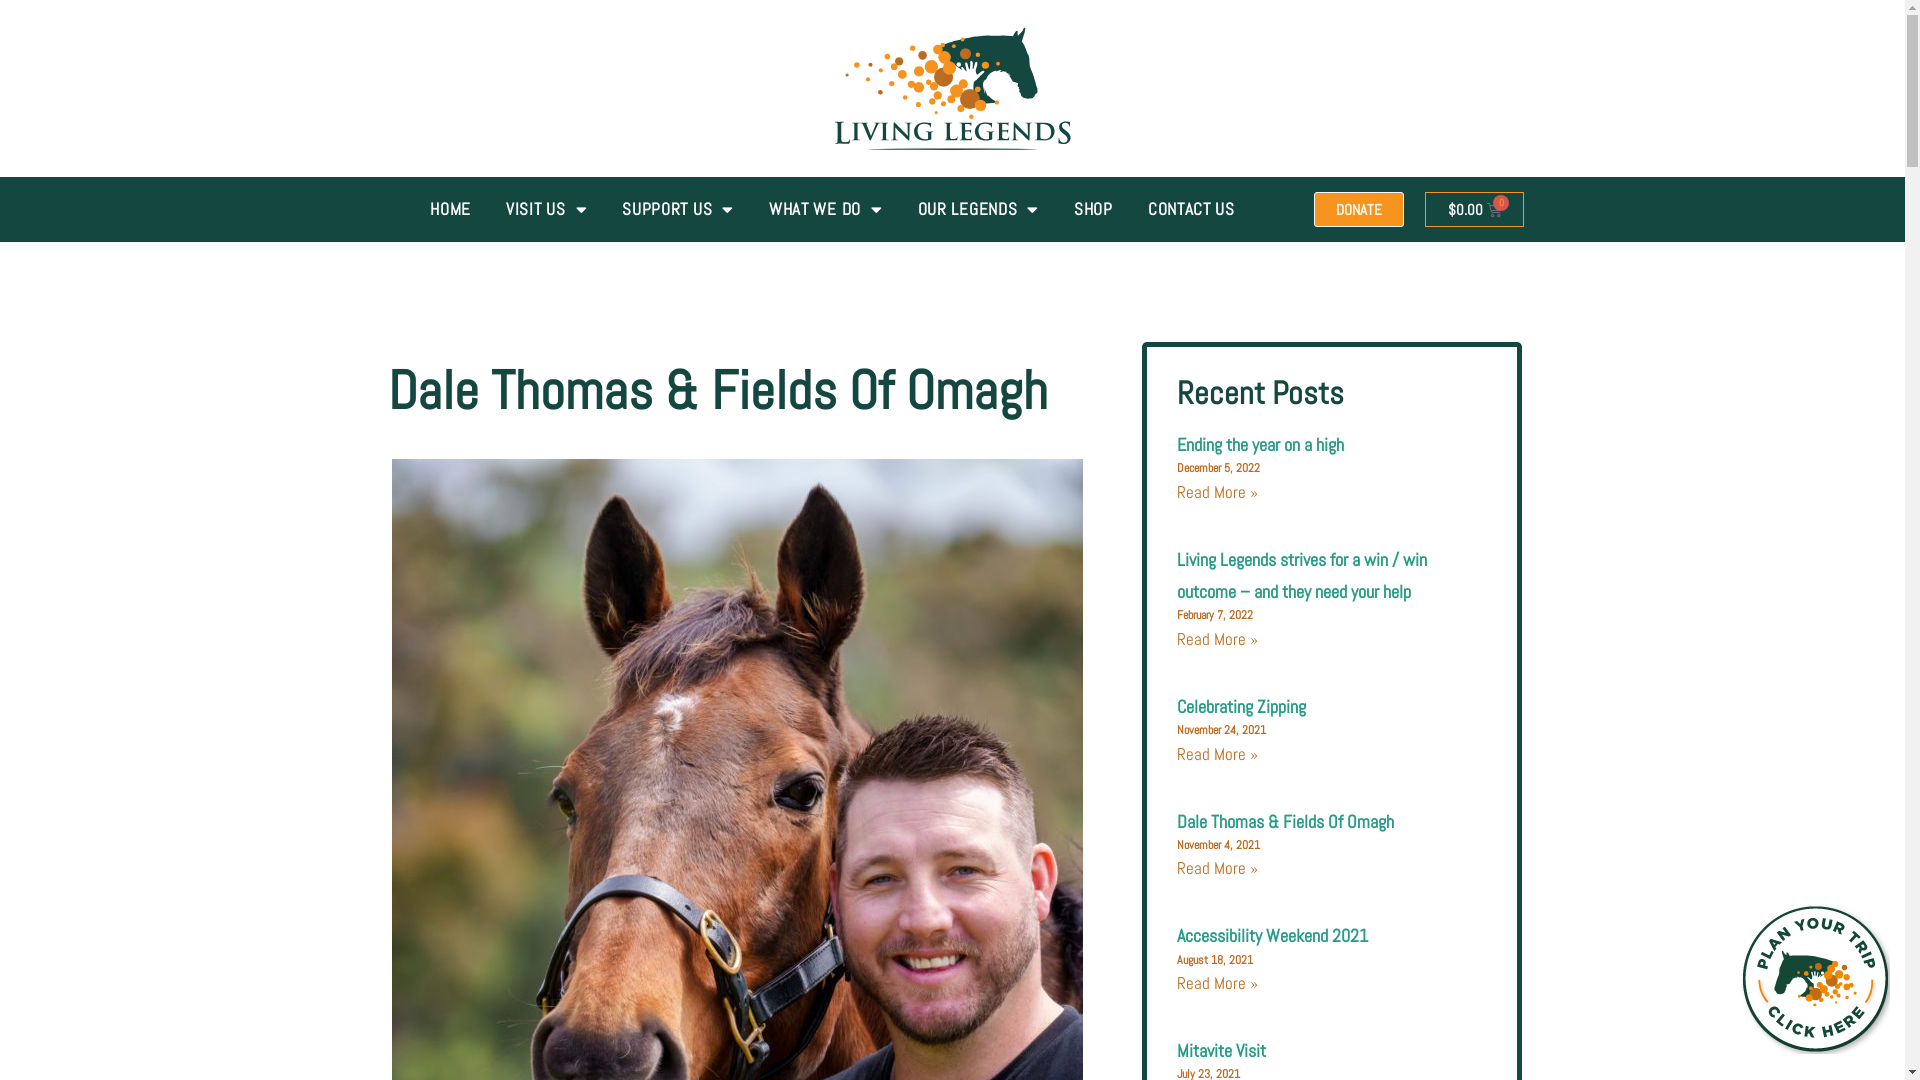 The height and width of the screenshot is (1080, 1920). I want to click on Celebrating Zipping, so click(1242, 706).